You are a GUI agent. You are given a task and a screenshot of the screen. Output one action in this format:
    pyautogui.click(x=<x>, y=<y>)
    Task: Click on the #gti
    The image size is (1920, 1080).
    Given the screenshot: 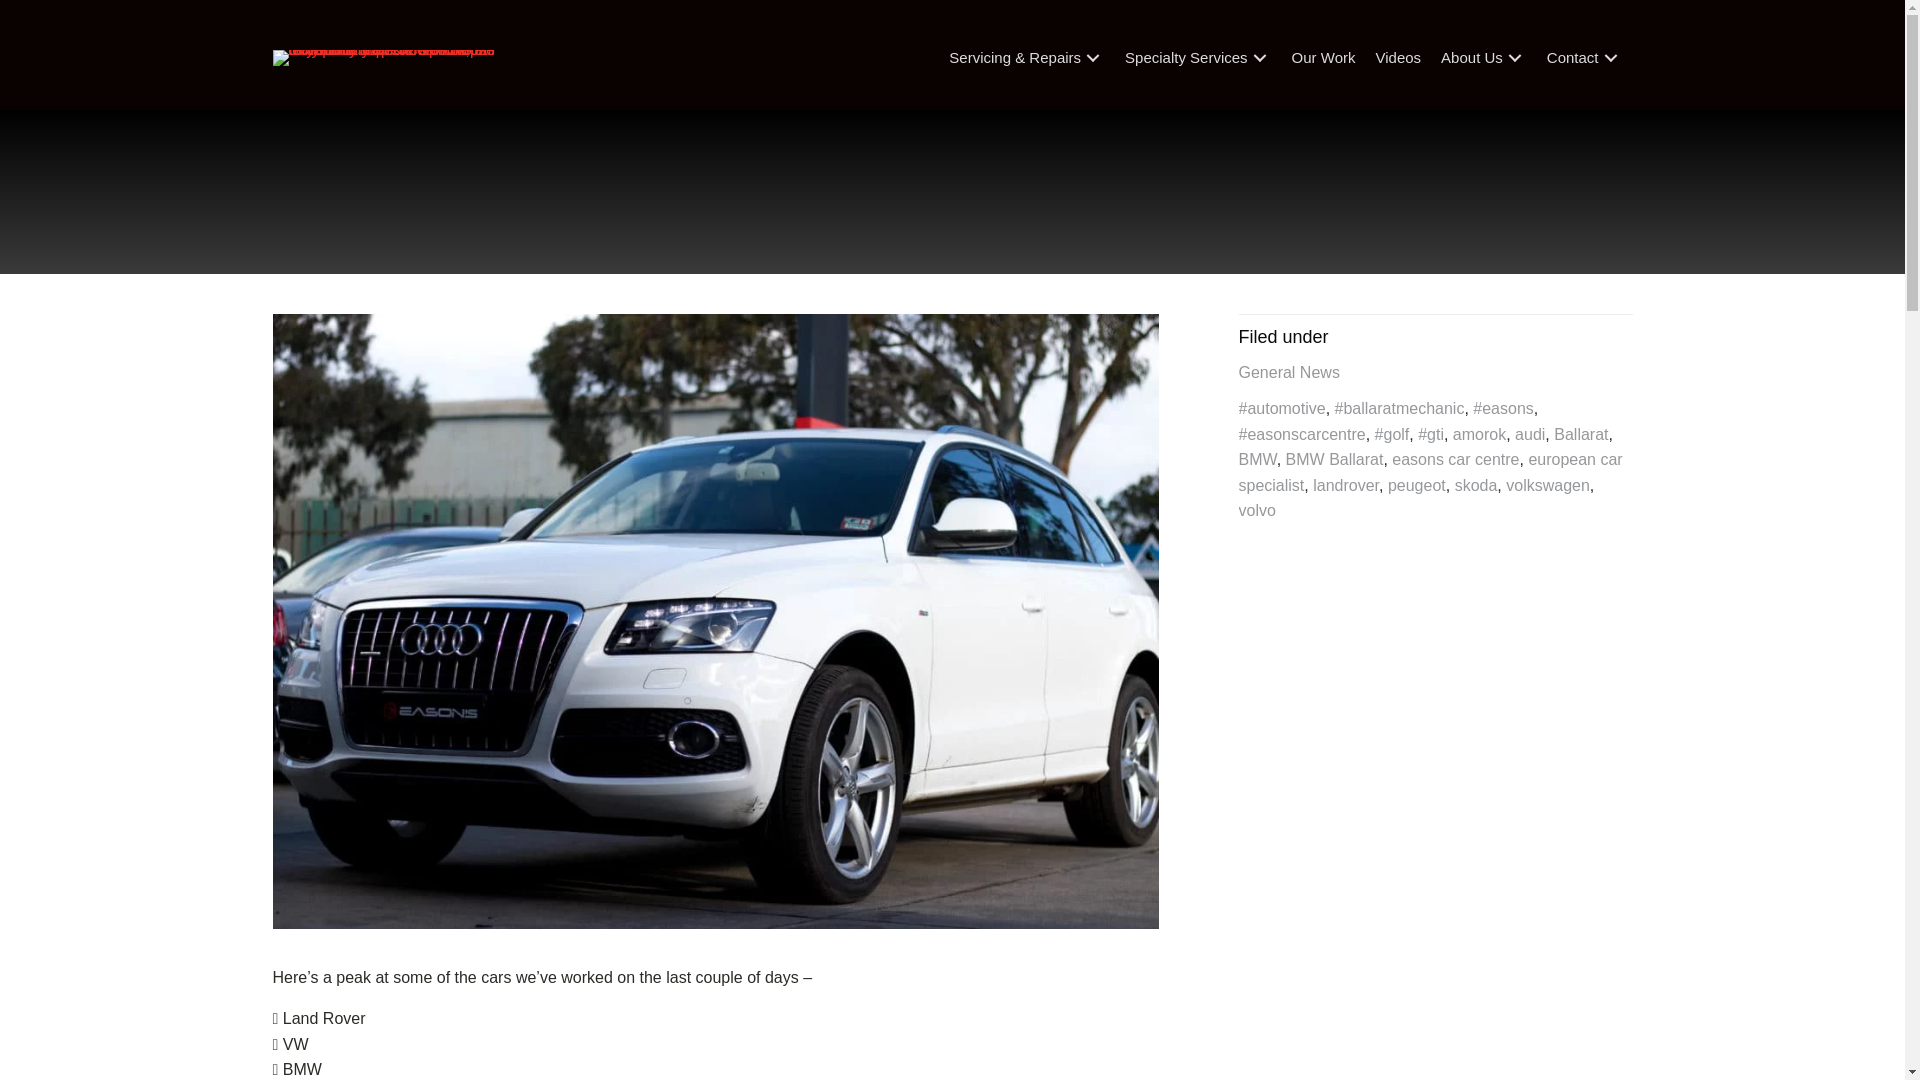 What is the action you would take?
    pyautogui.click(x=1431, y=434)
    